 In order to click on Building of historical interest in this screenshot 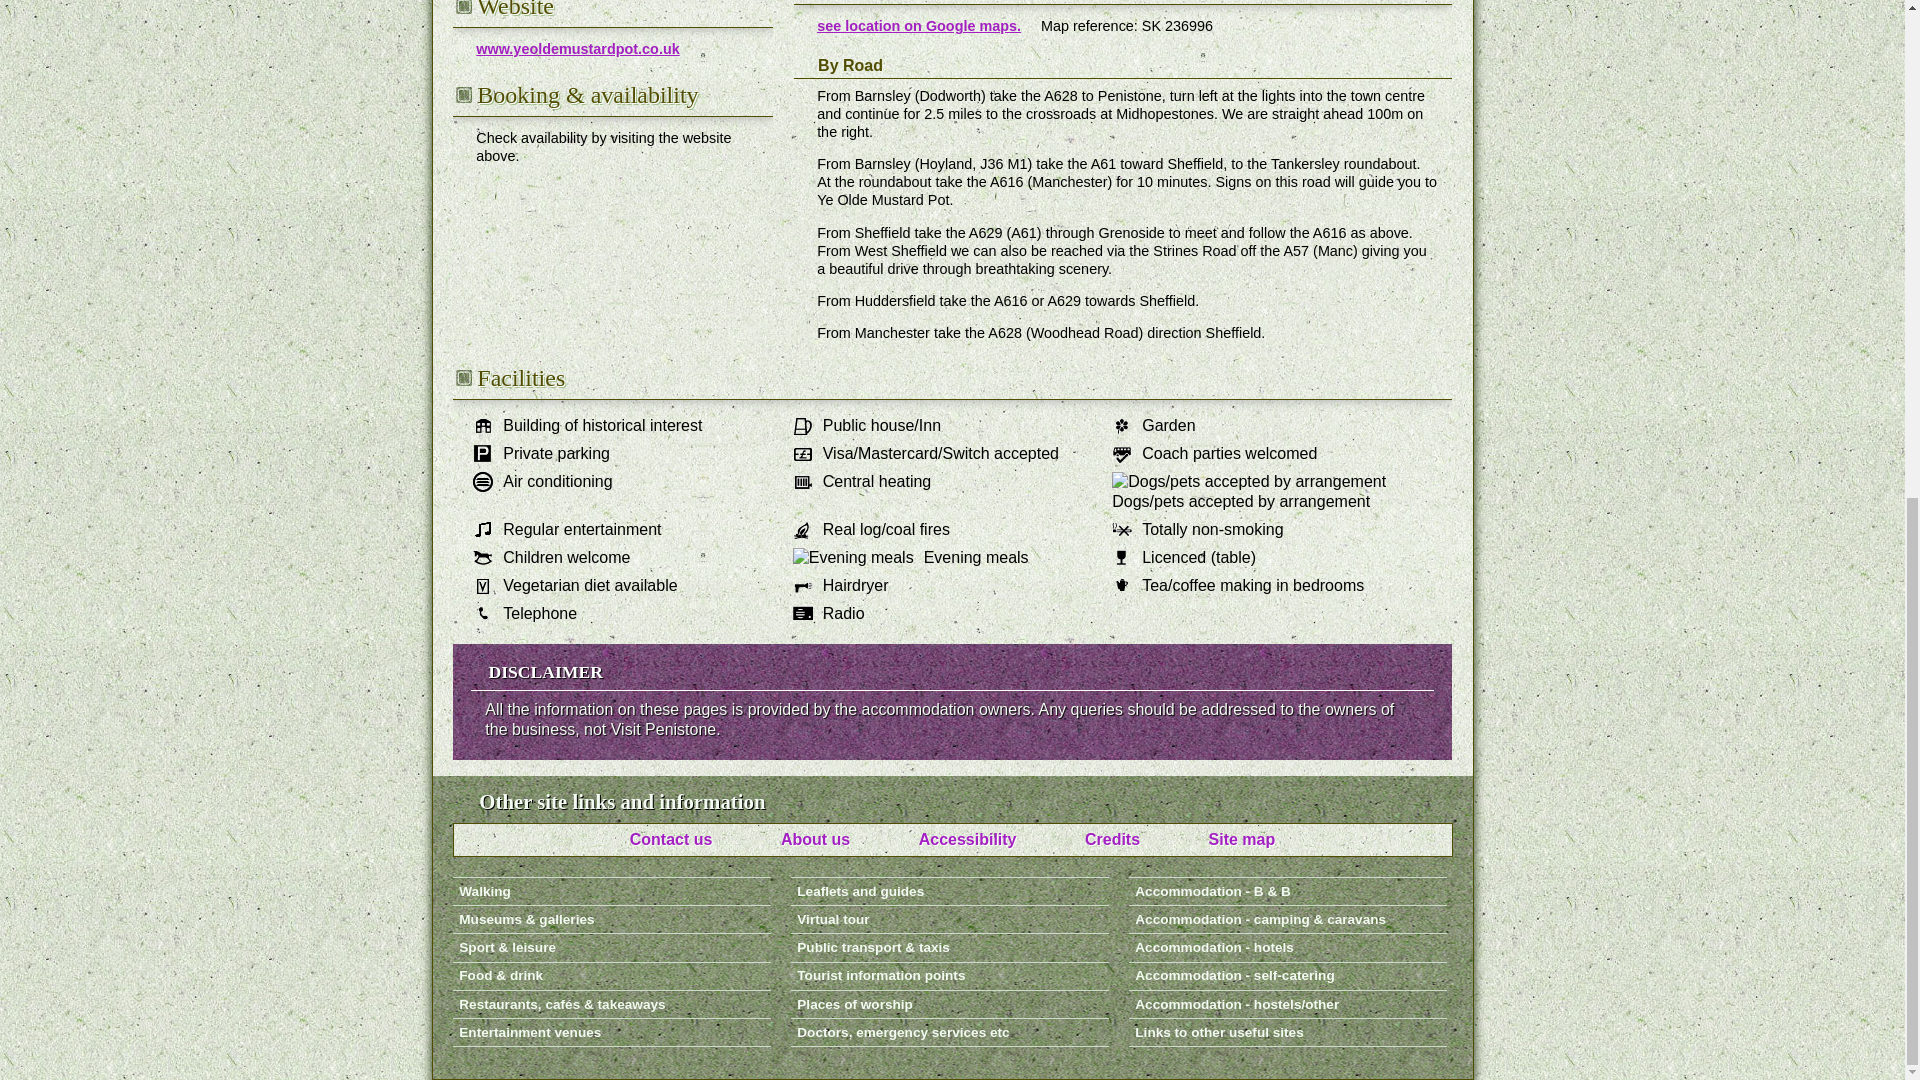, I will do `click(488, 426)`.